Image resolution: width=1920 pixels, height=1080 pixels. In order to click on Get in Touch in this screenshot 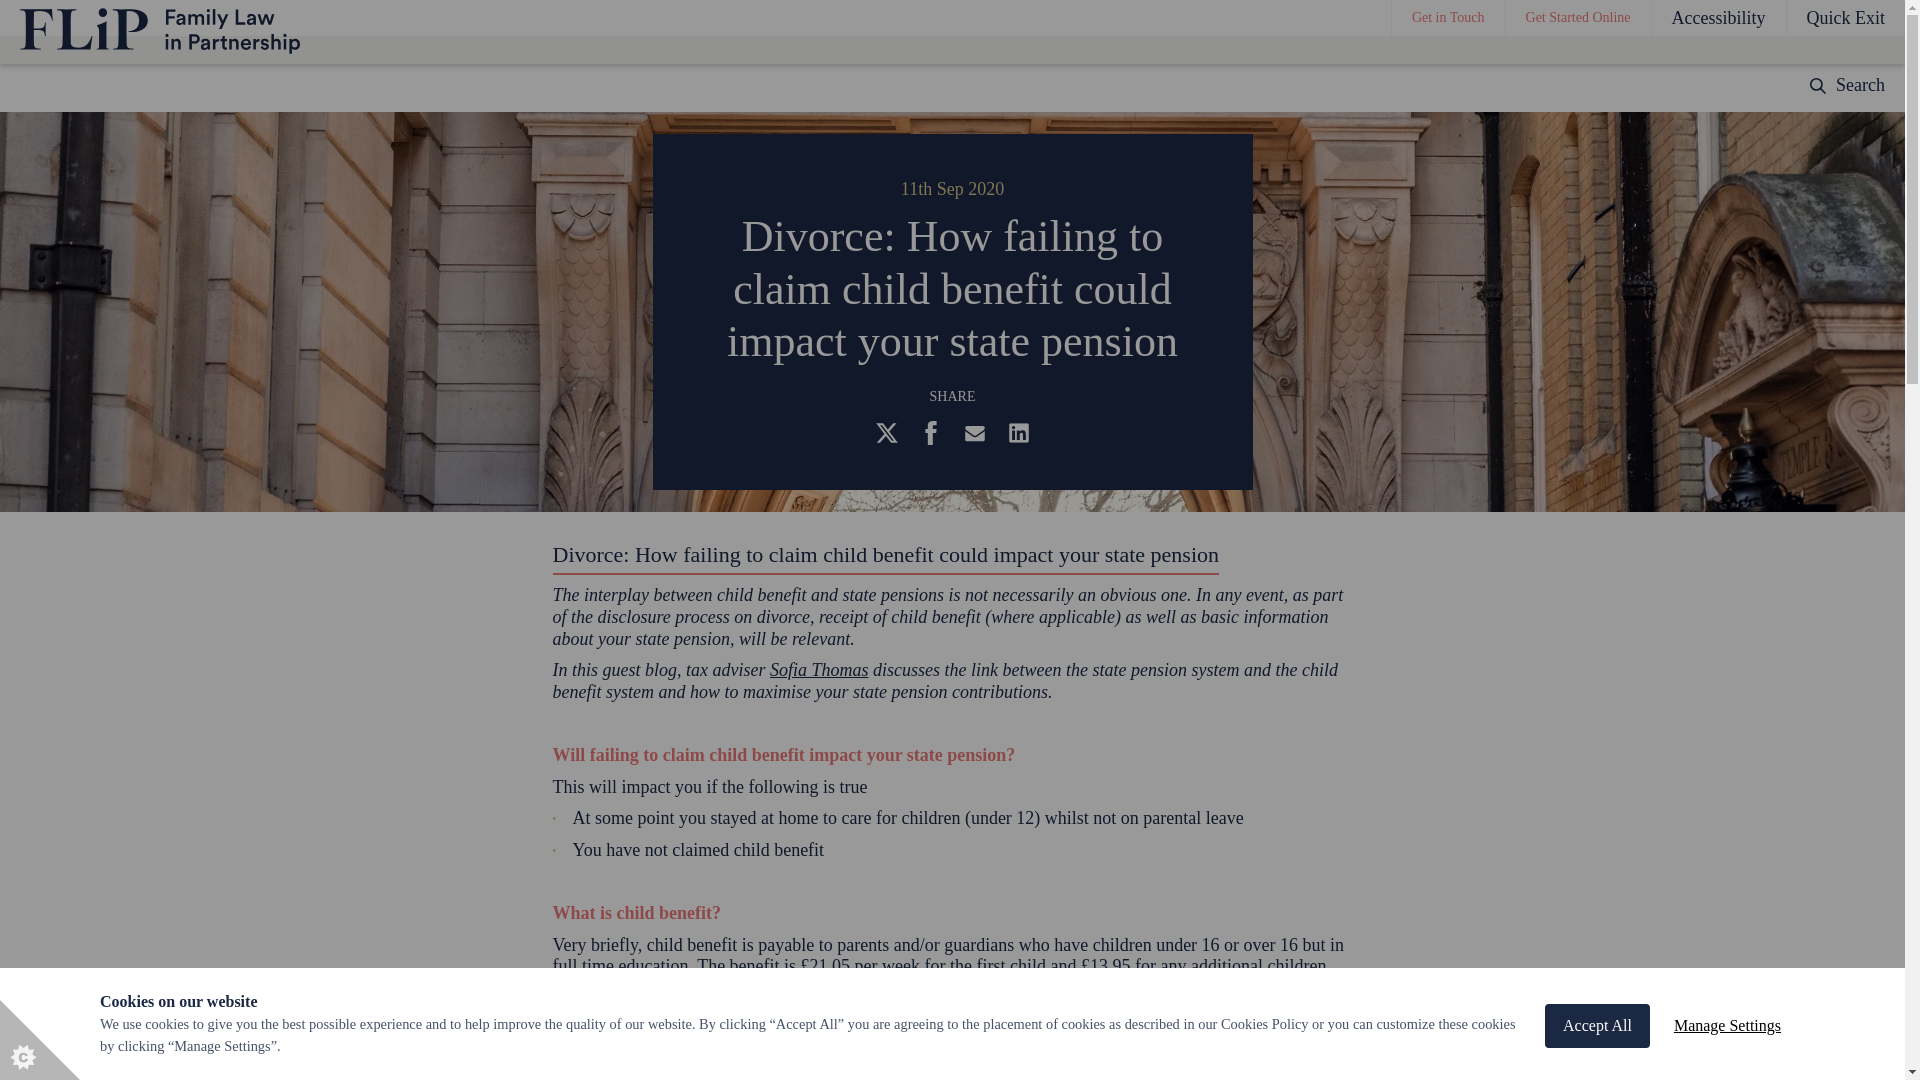, I will do `click(1448, 18)`.